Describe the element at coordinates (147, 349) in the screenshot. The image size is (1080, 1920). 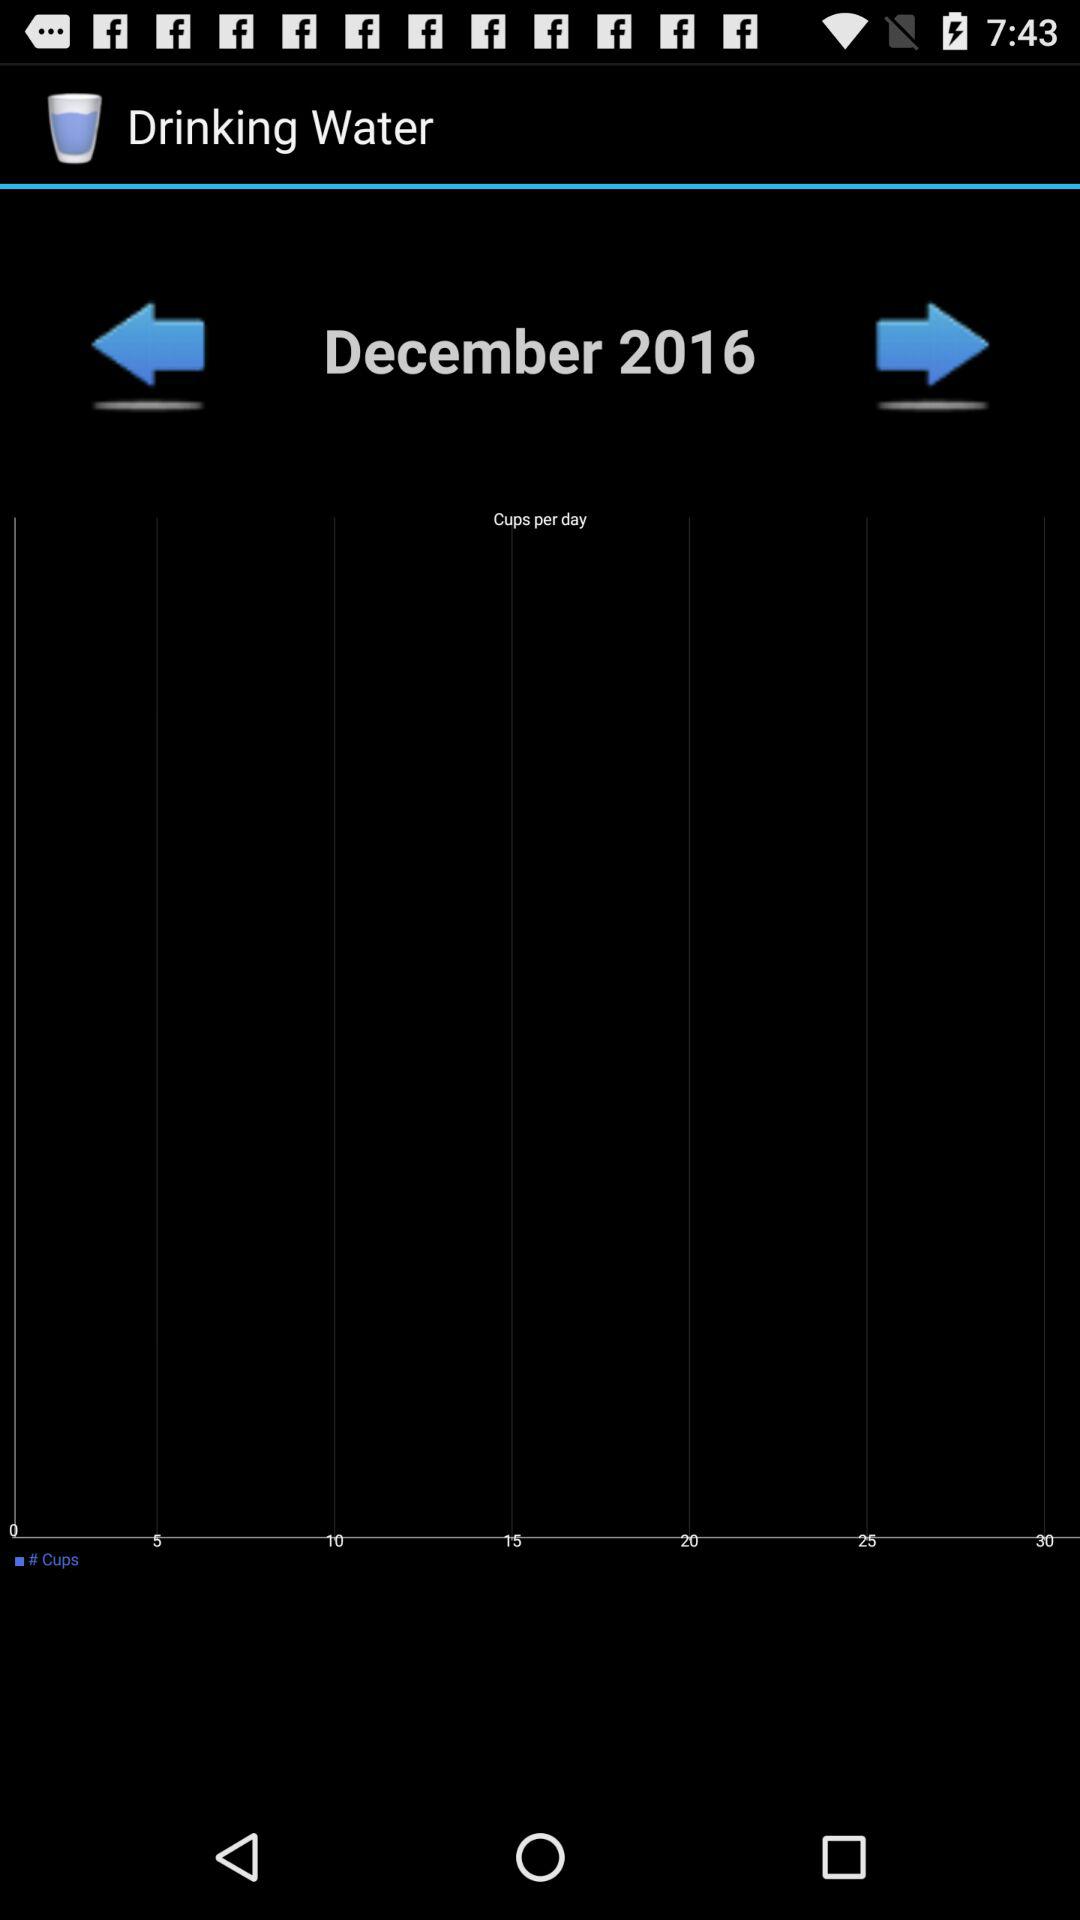
I see `month back button` at that location.